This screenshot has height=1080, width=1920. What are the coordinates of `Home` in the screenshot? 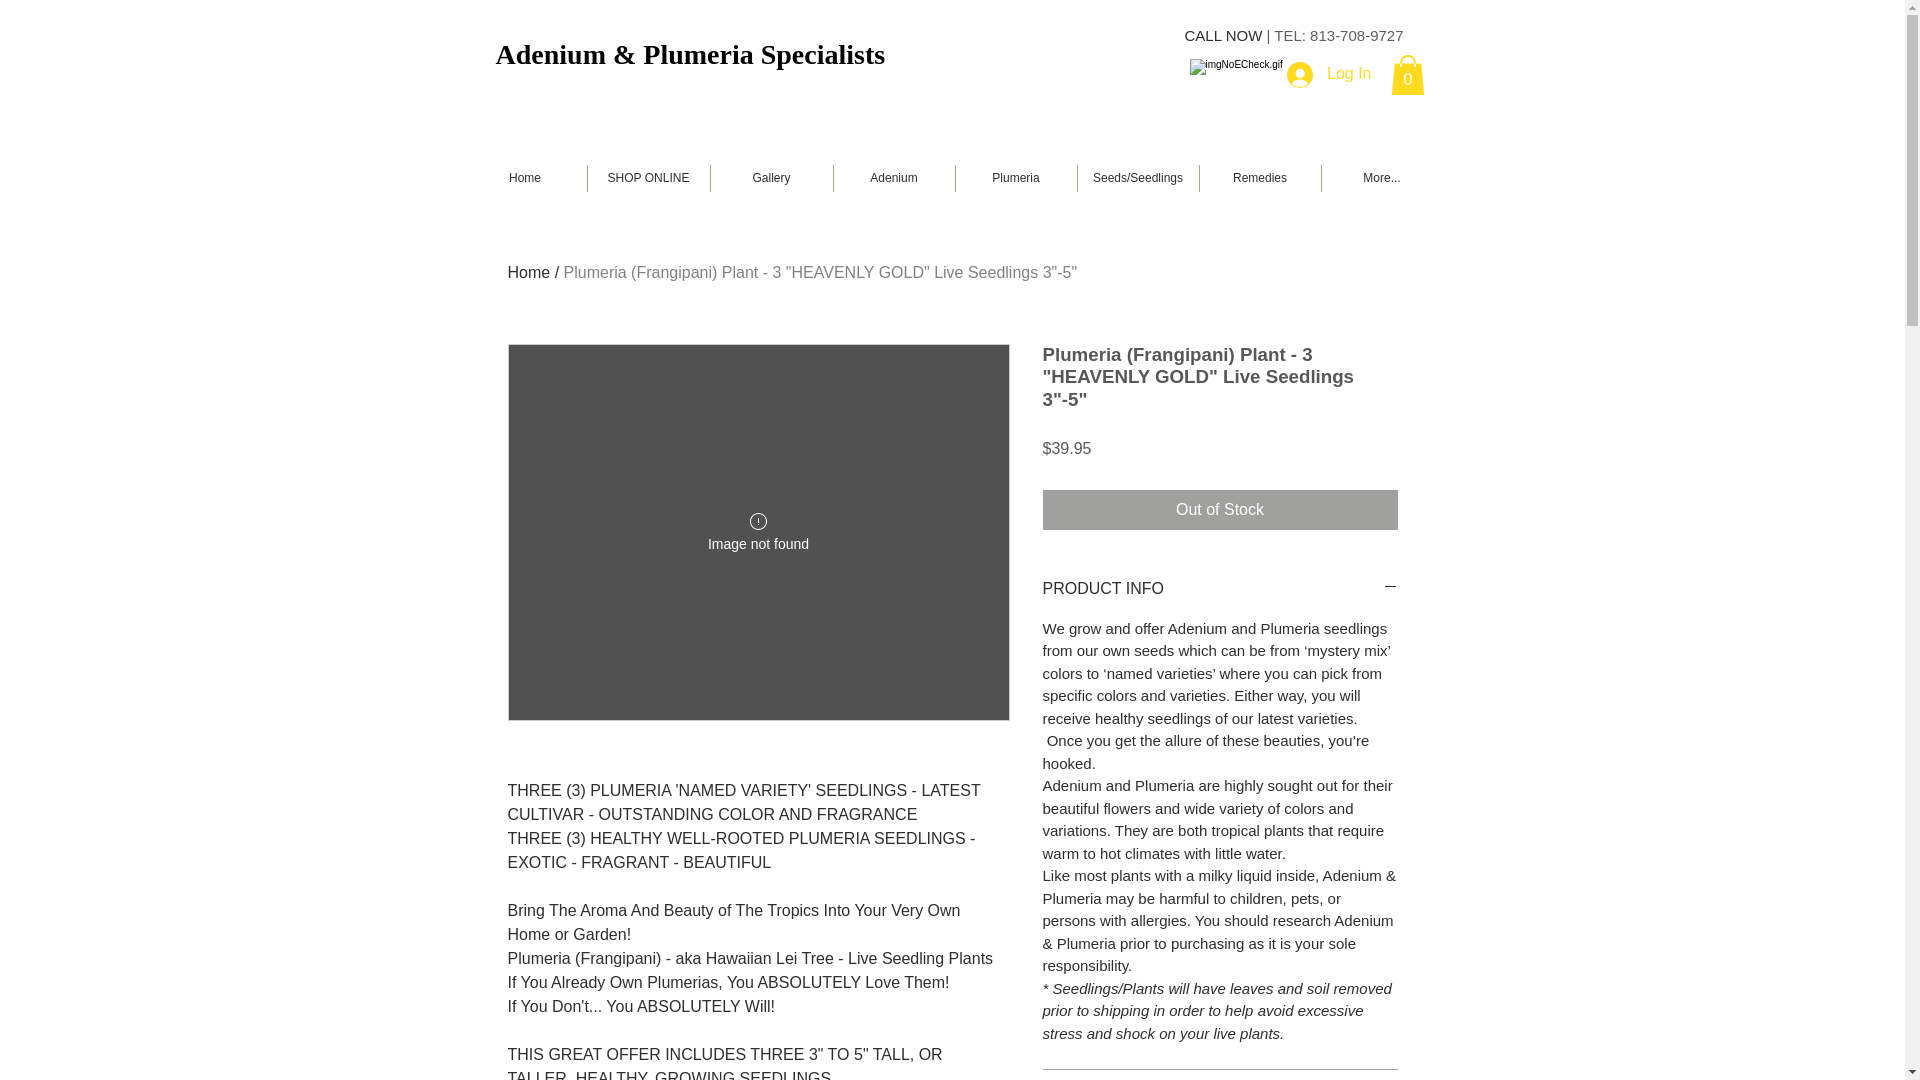 It's located at (530, 272).